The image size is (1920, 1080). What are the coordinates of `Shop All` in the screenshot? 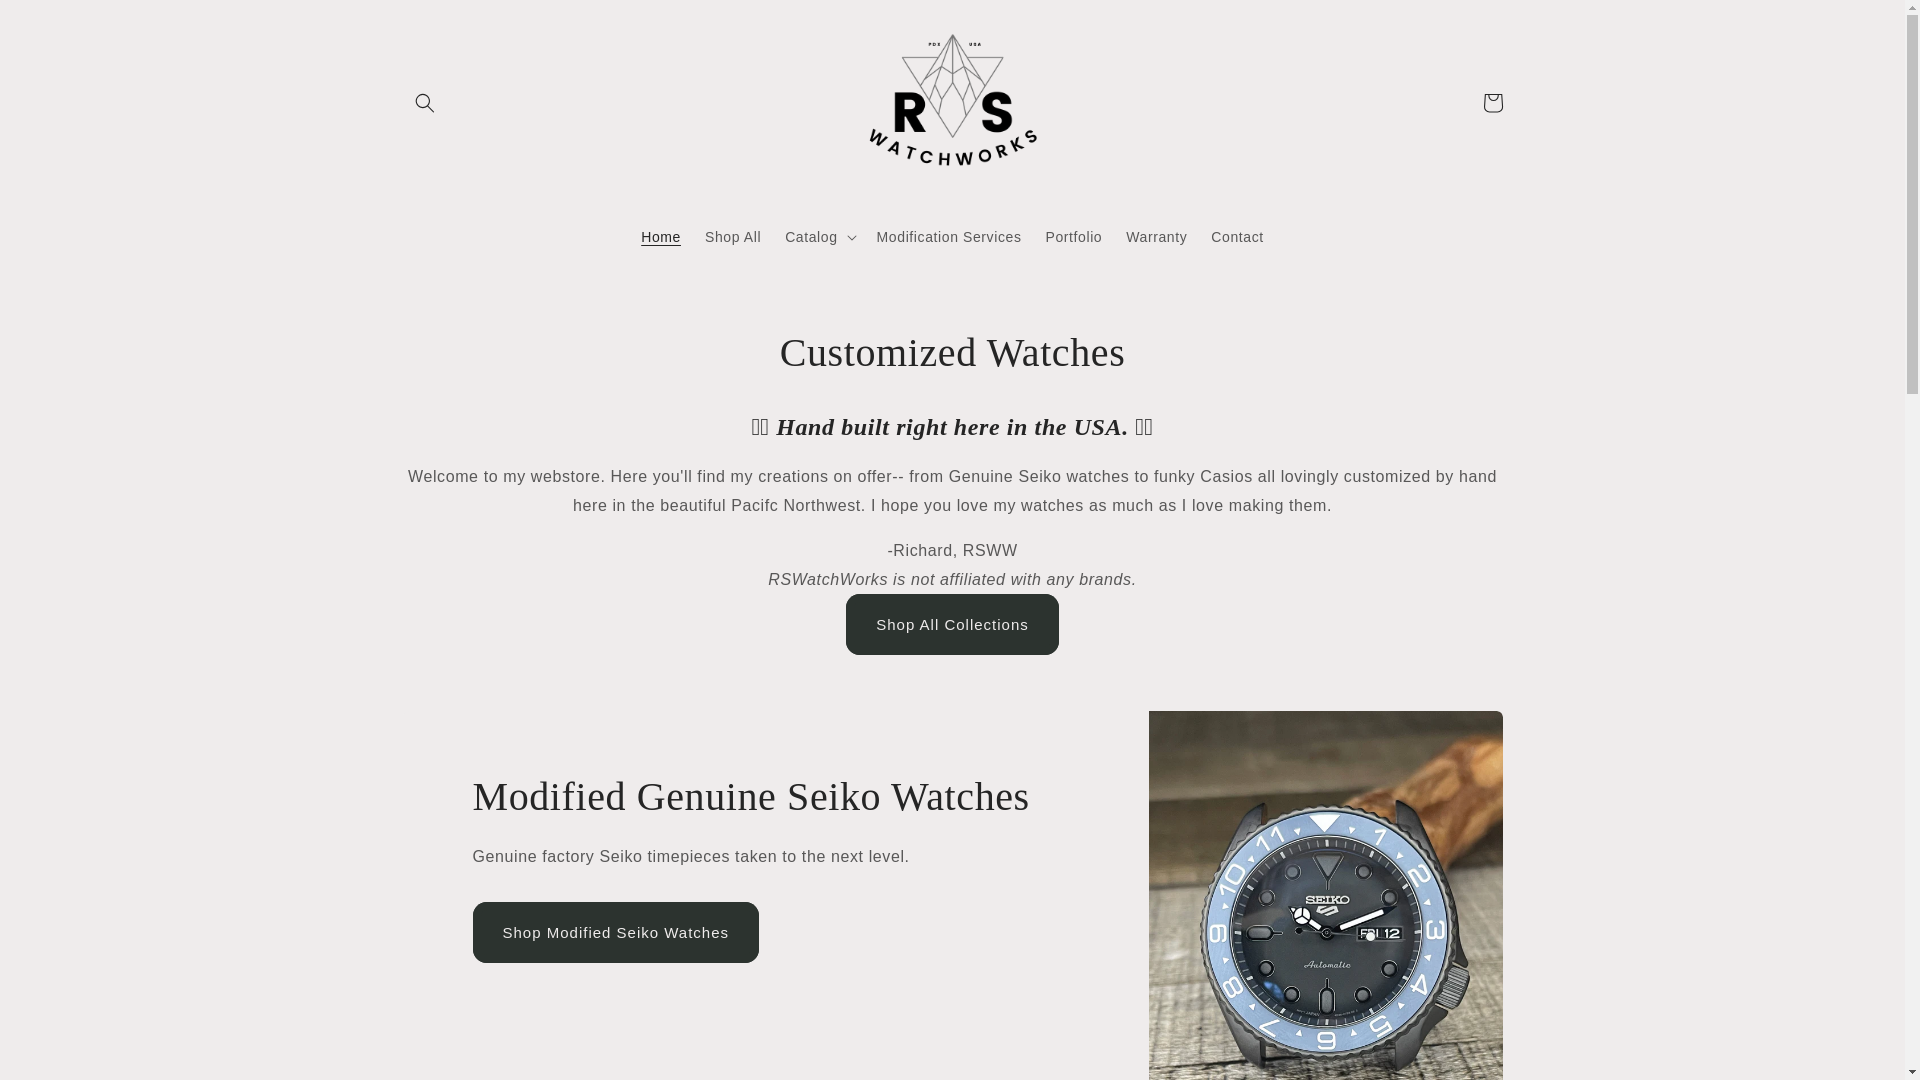 It's located at (733, 237).